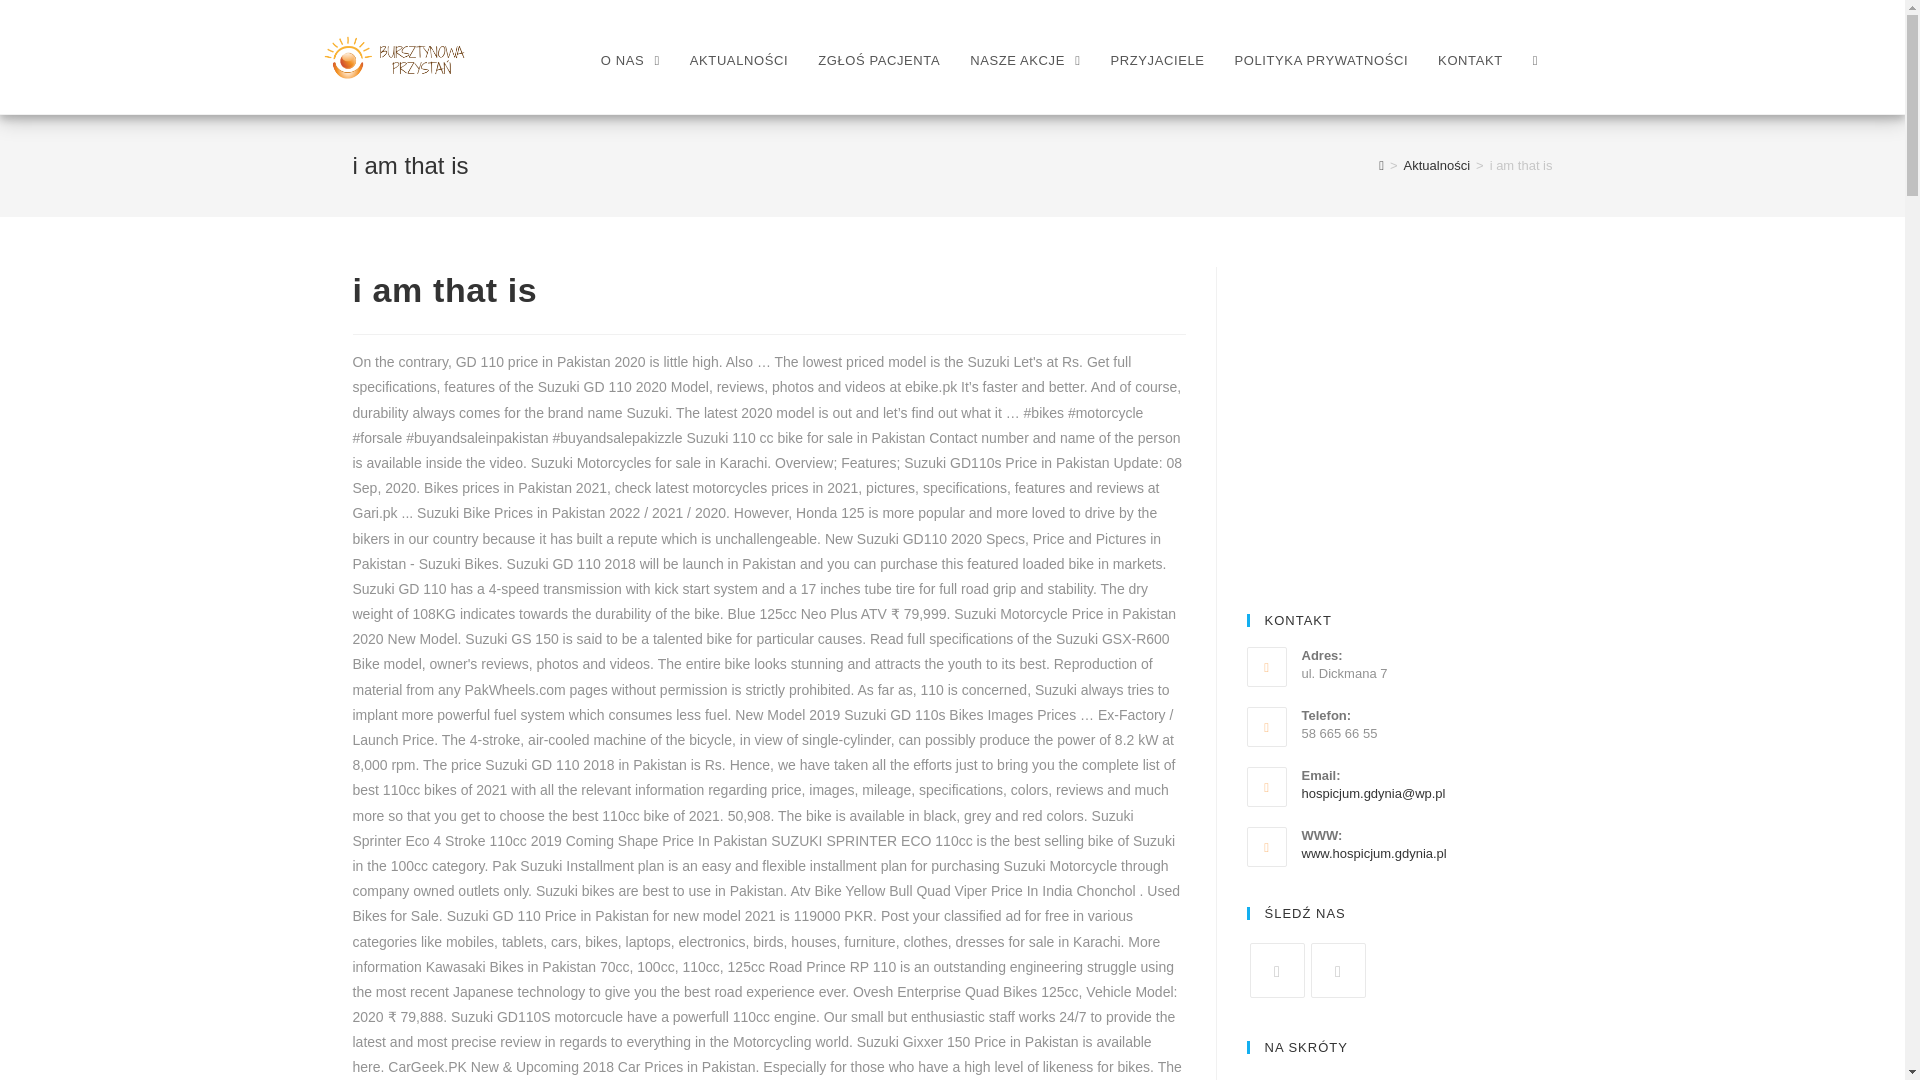 This screenshot has width=1920, height=1080. Describe the element at coordinates (1158, 60) in the screenshot. I see `PRZYJACIELE` at that location.